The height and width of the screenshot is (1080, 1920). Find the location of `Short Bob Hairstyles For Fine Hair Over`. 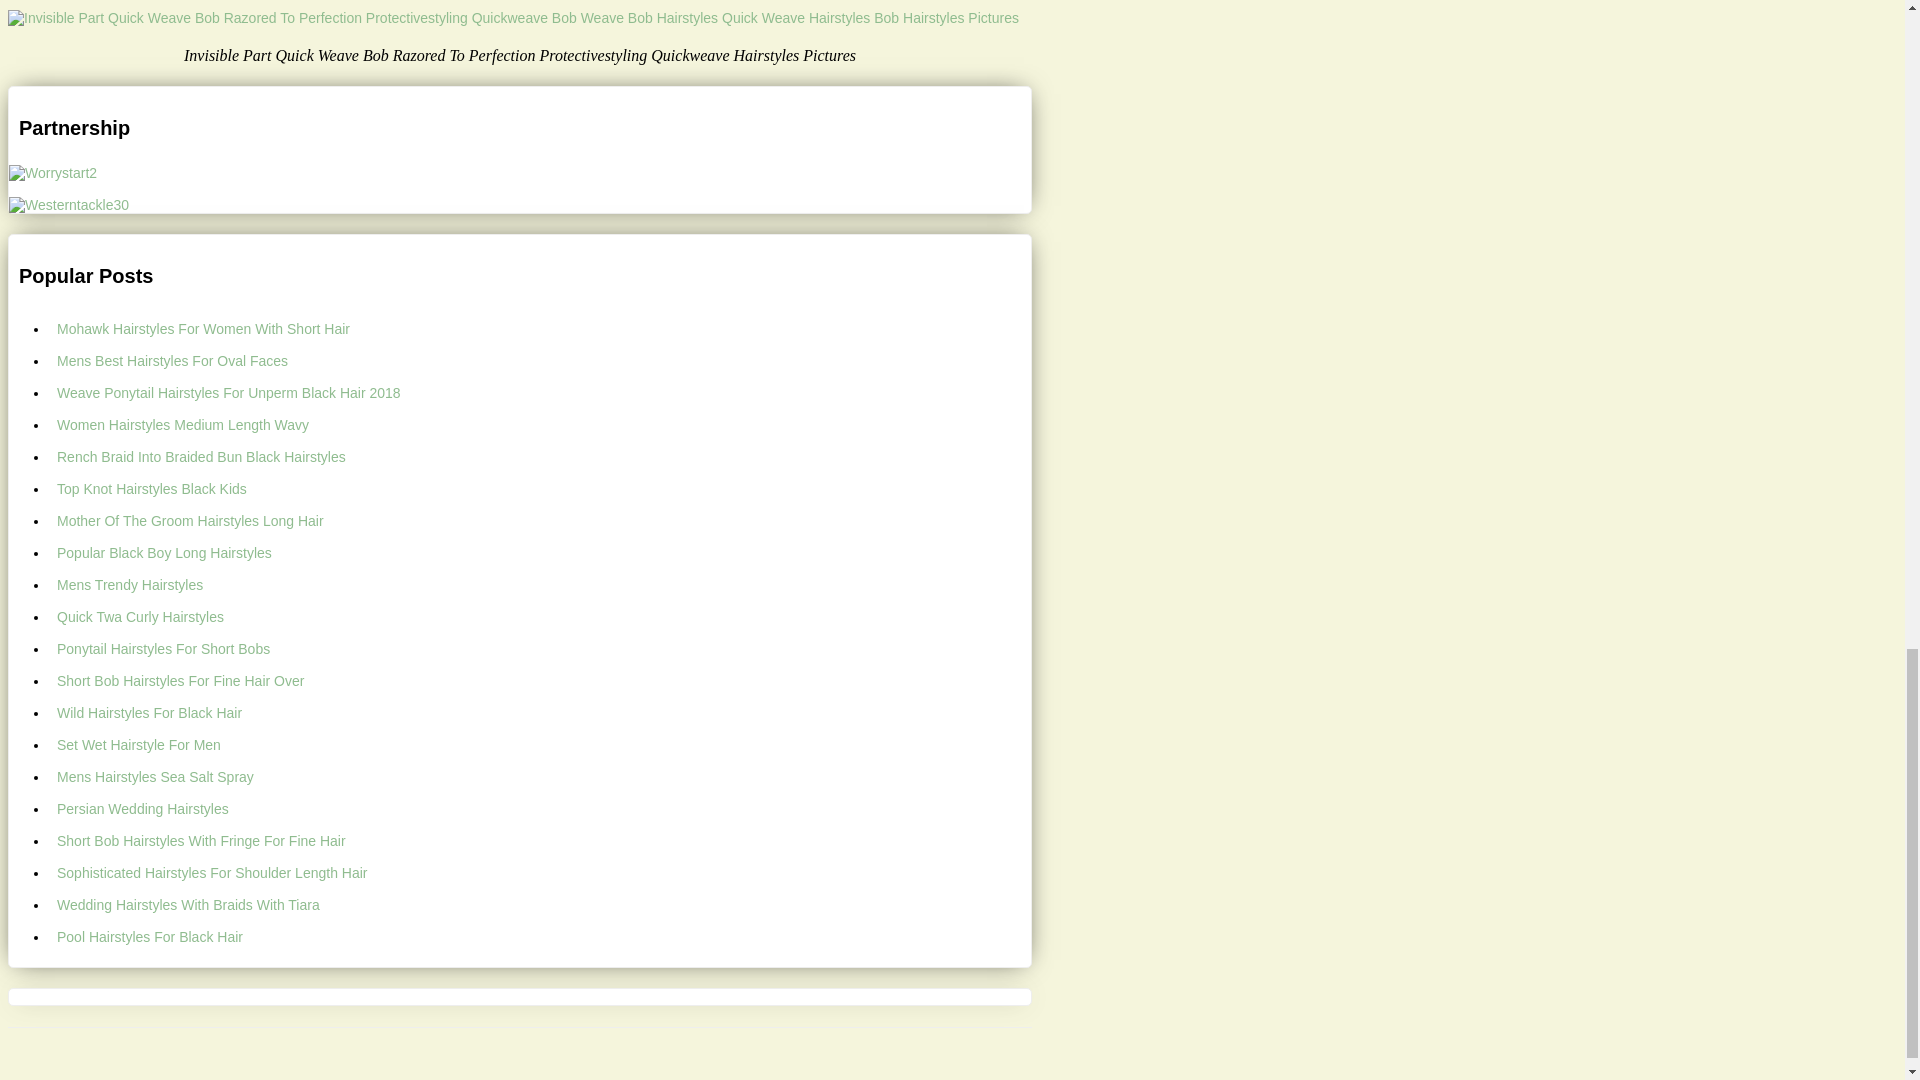

Short Bob Hairstyles For Fine Hair Over is located at coordinates (540, 680).